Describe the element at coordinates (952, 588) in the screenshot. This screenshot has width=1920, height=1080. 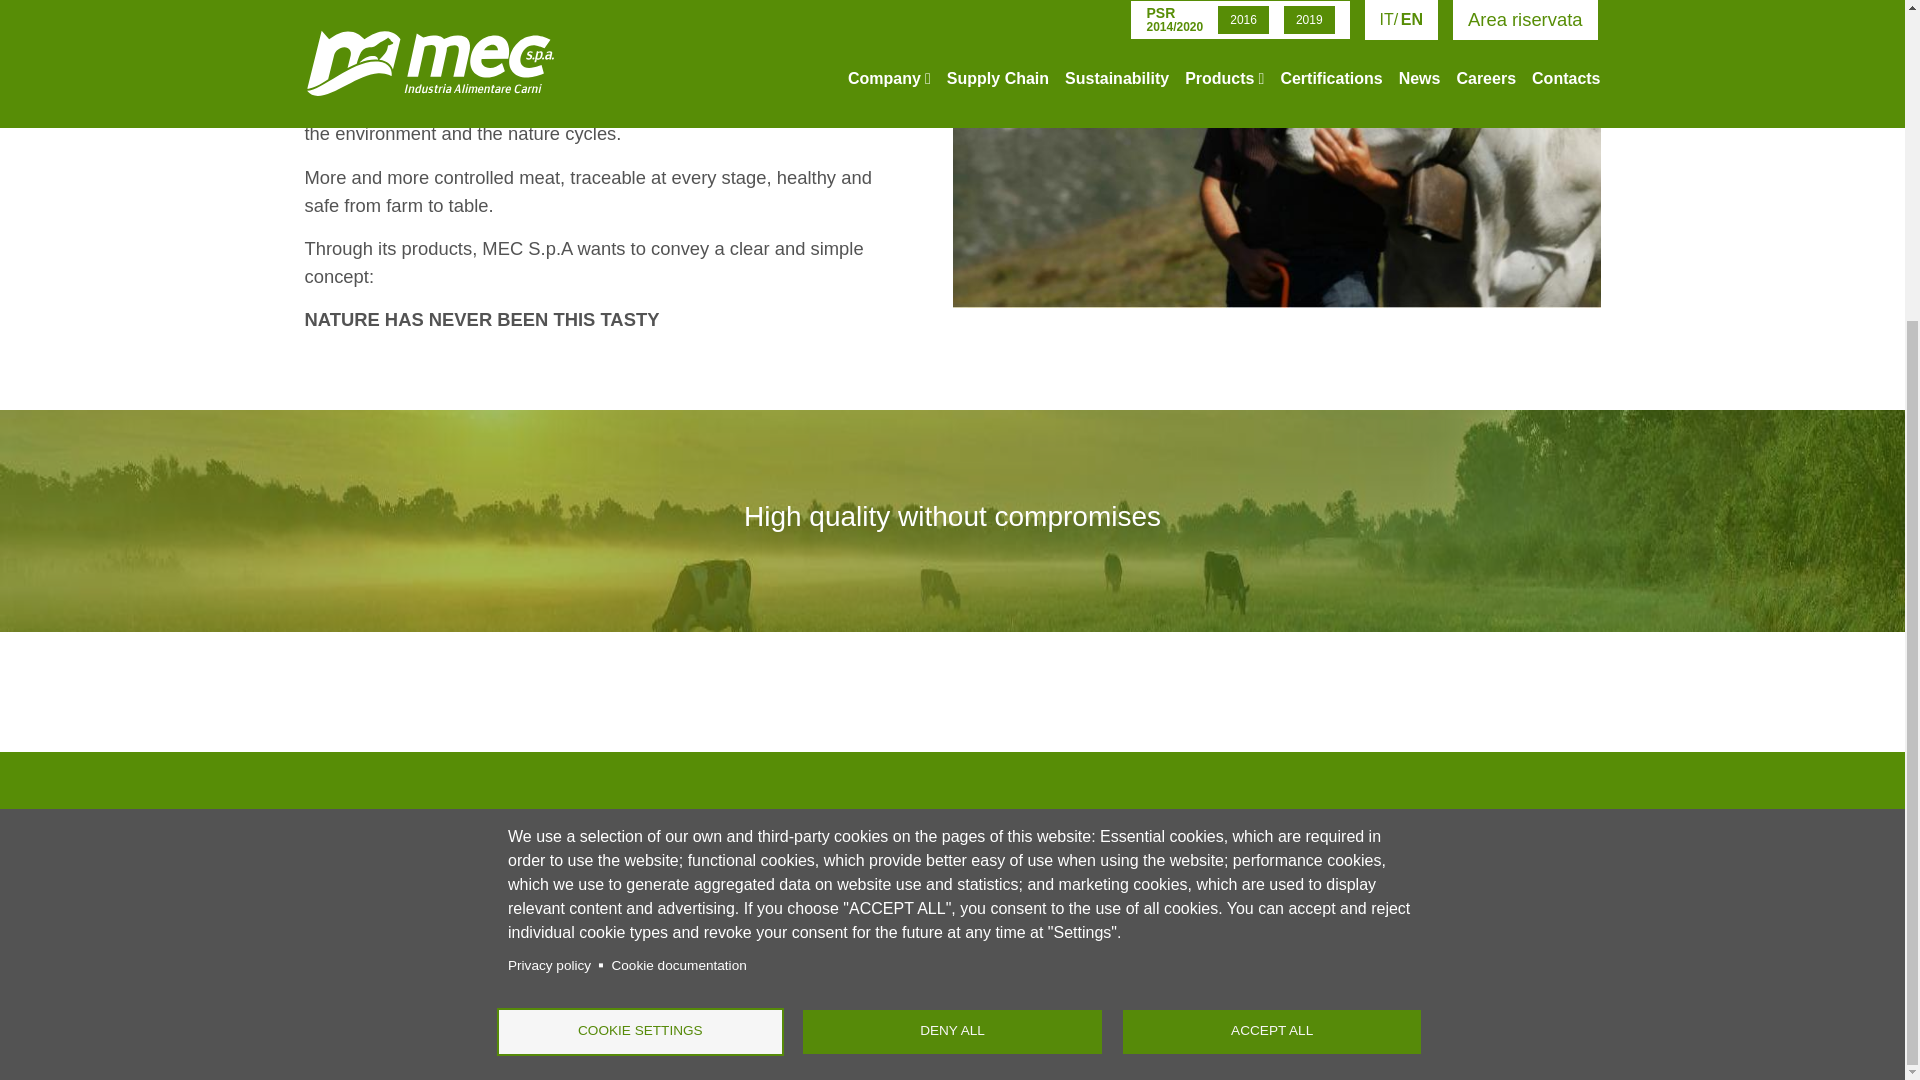
I see `DENY ALL` at that location.